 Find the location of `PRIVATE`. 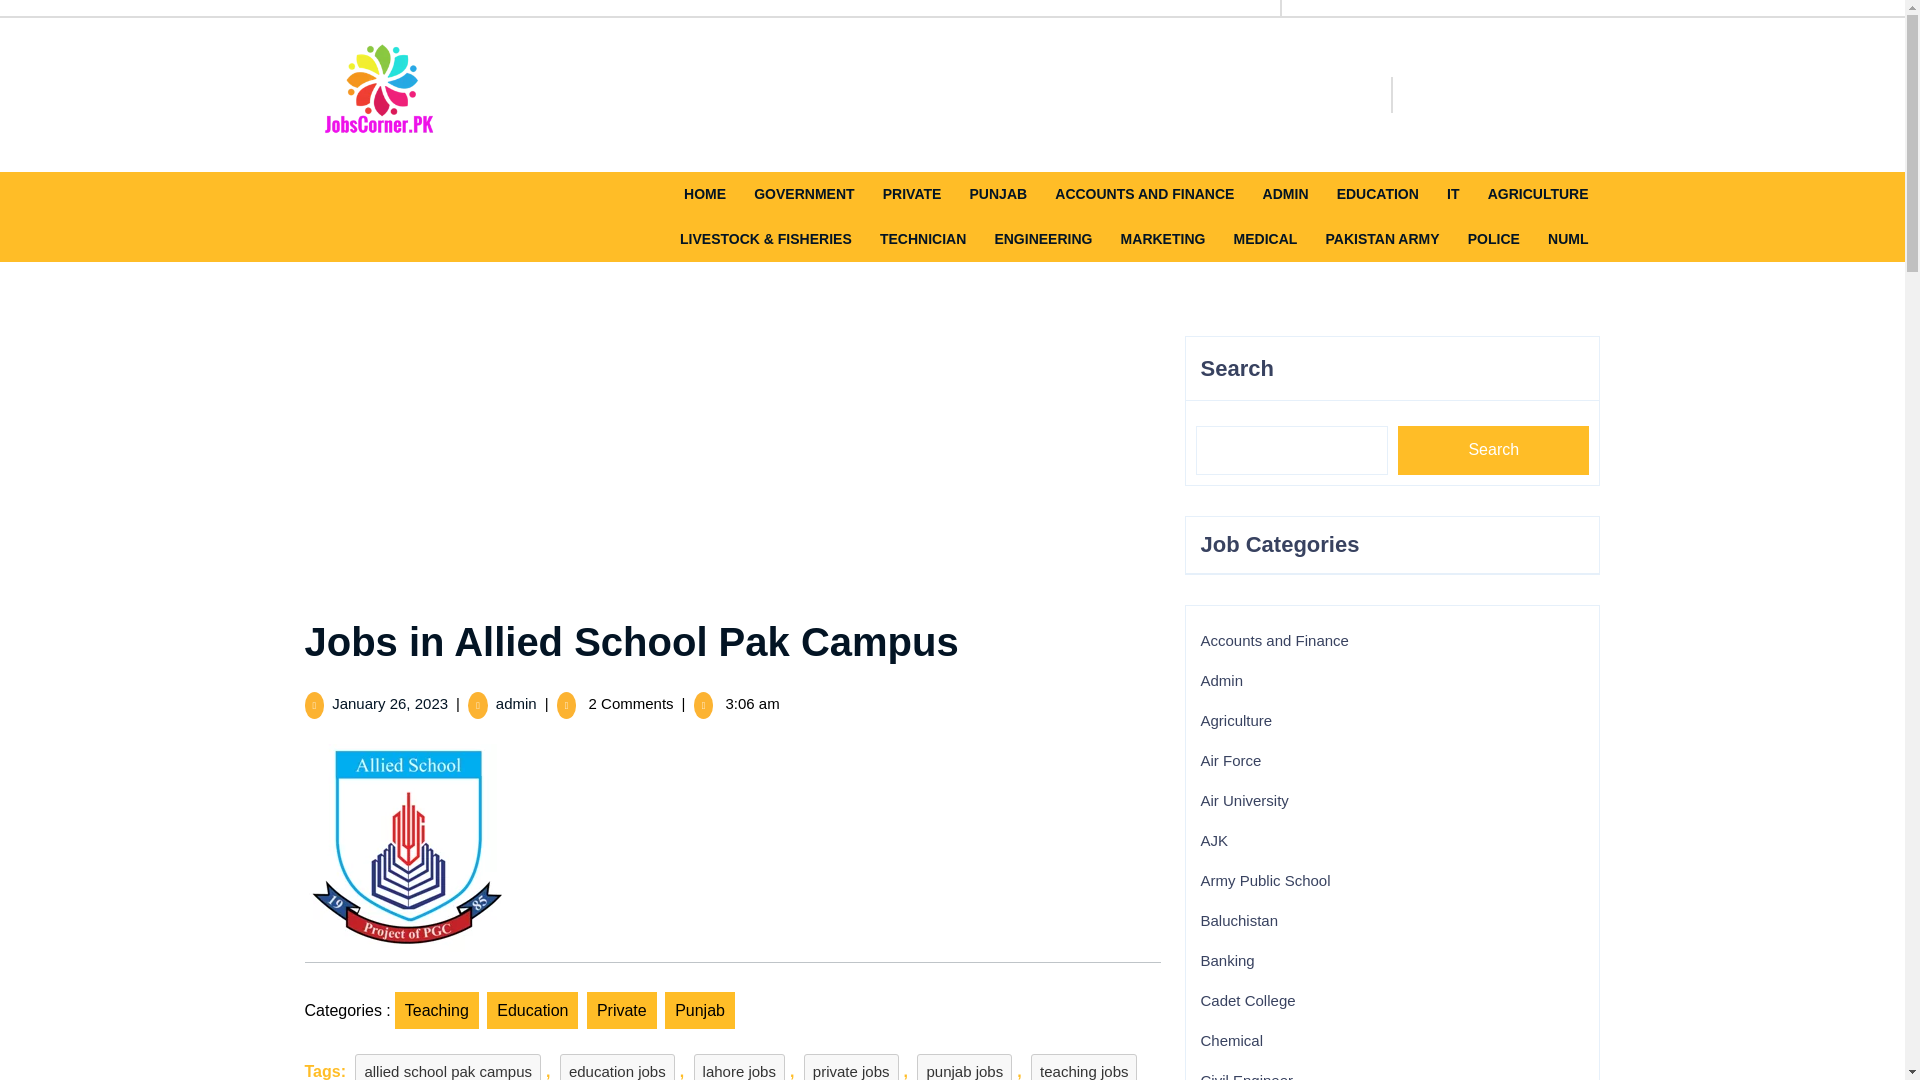

PRIVATE is located at coordinates (912, 194).